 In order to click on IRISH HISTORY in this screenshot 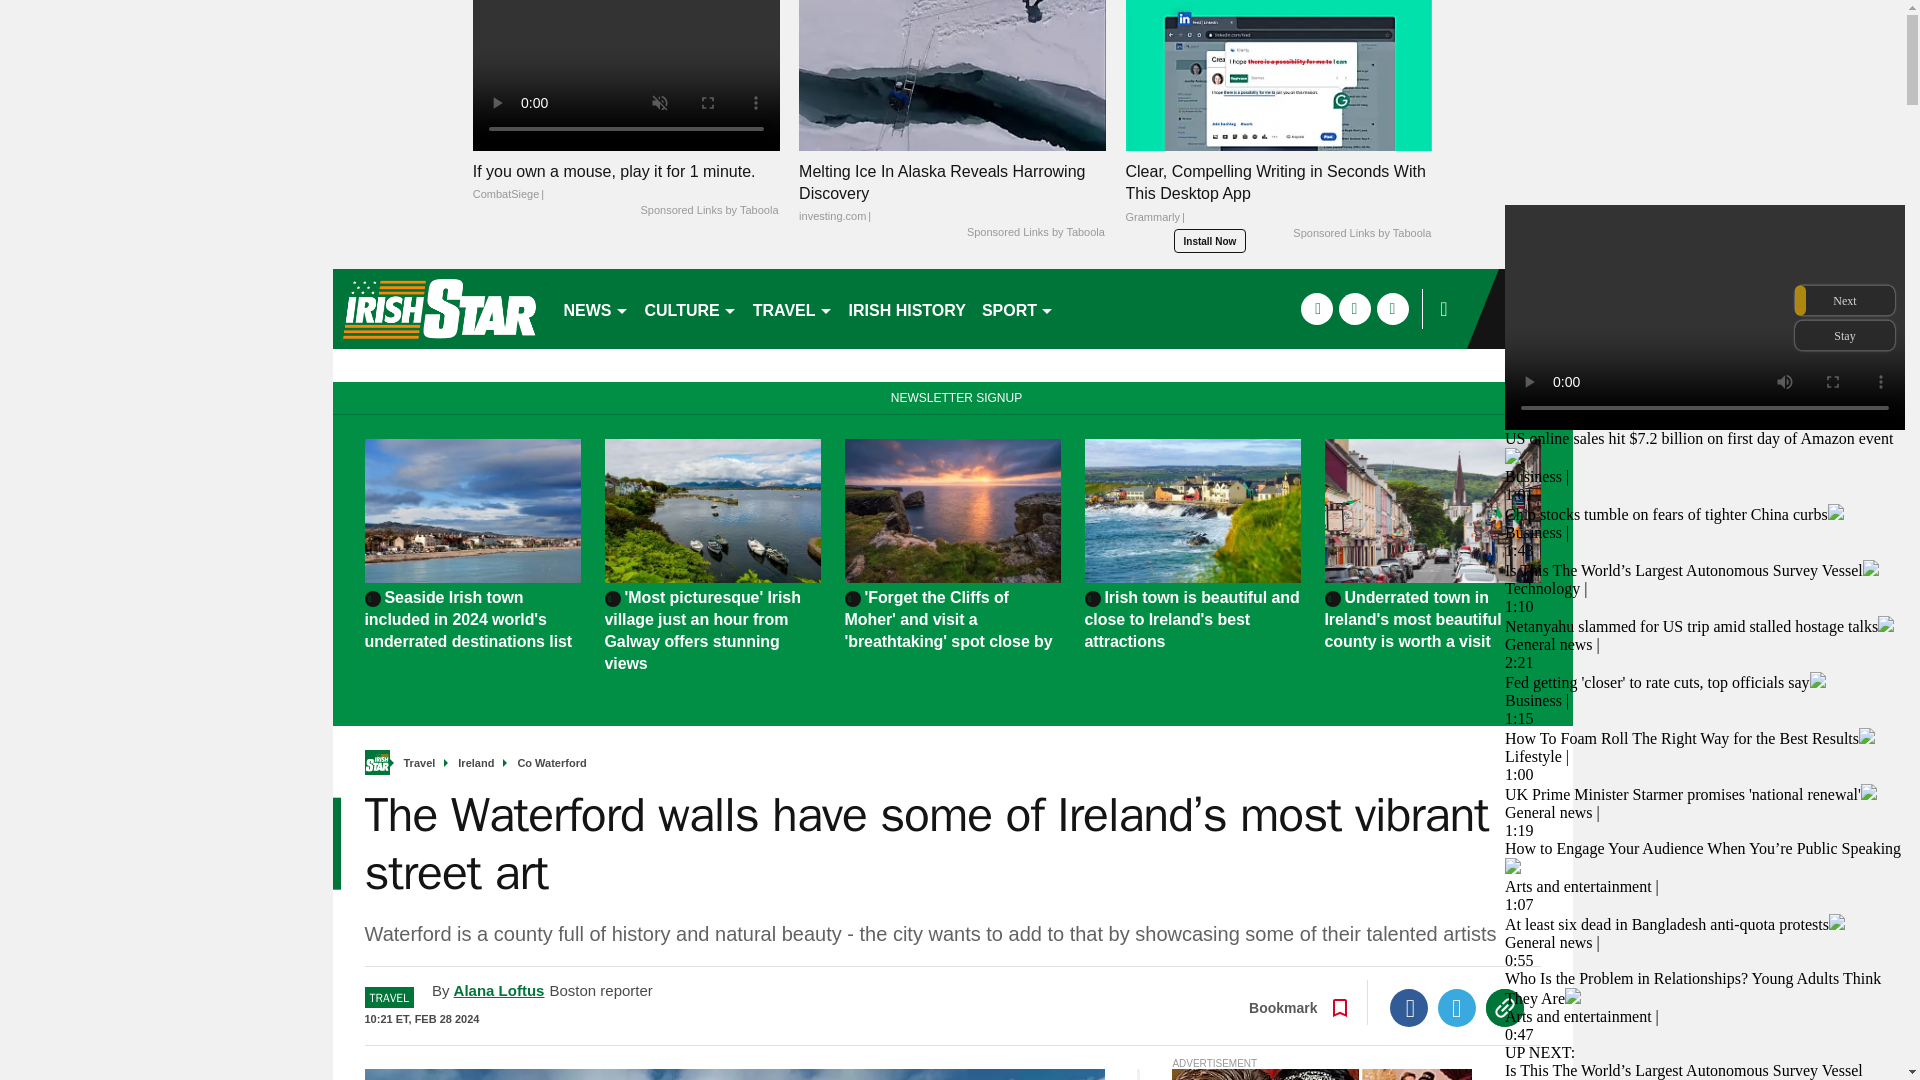, I will do `click(906, 308)`.